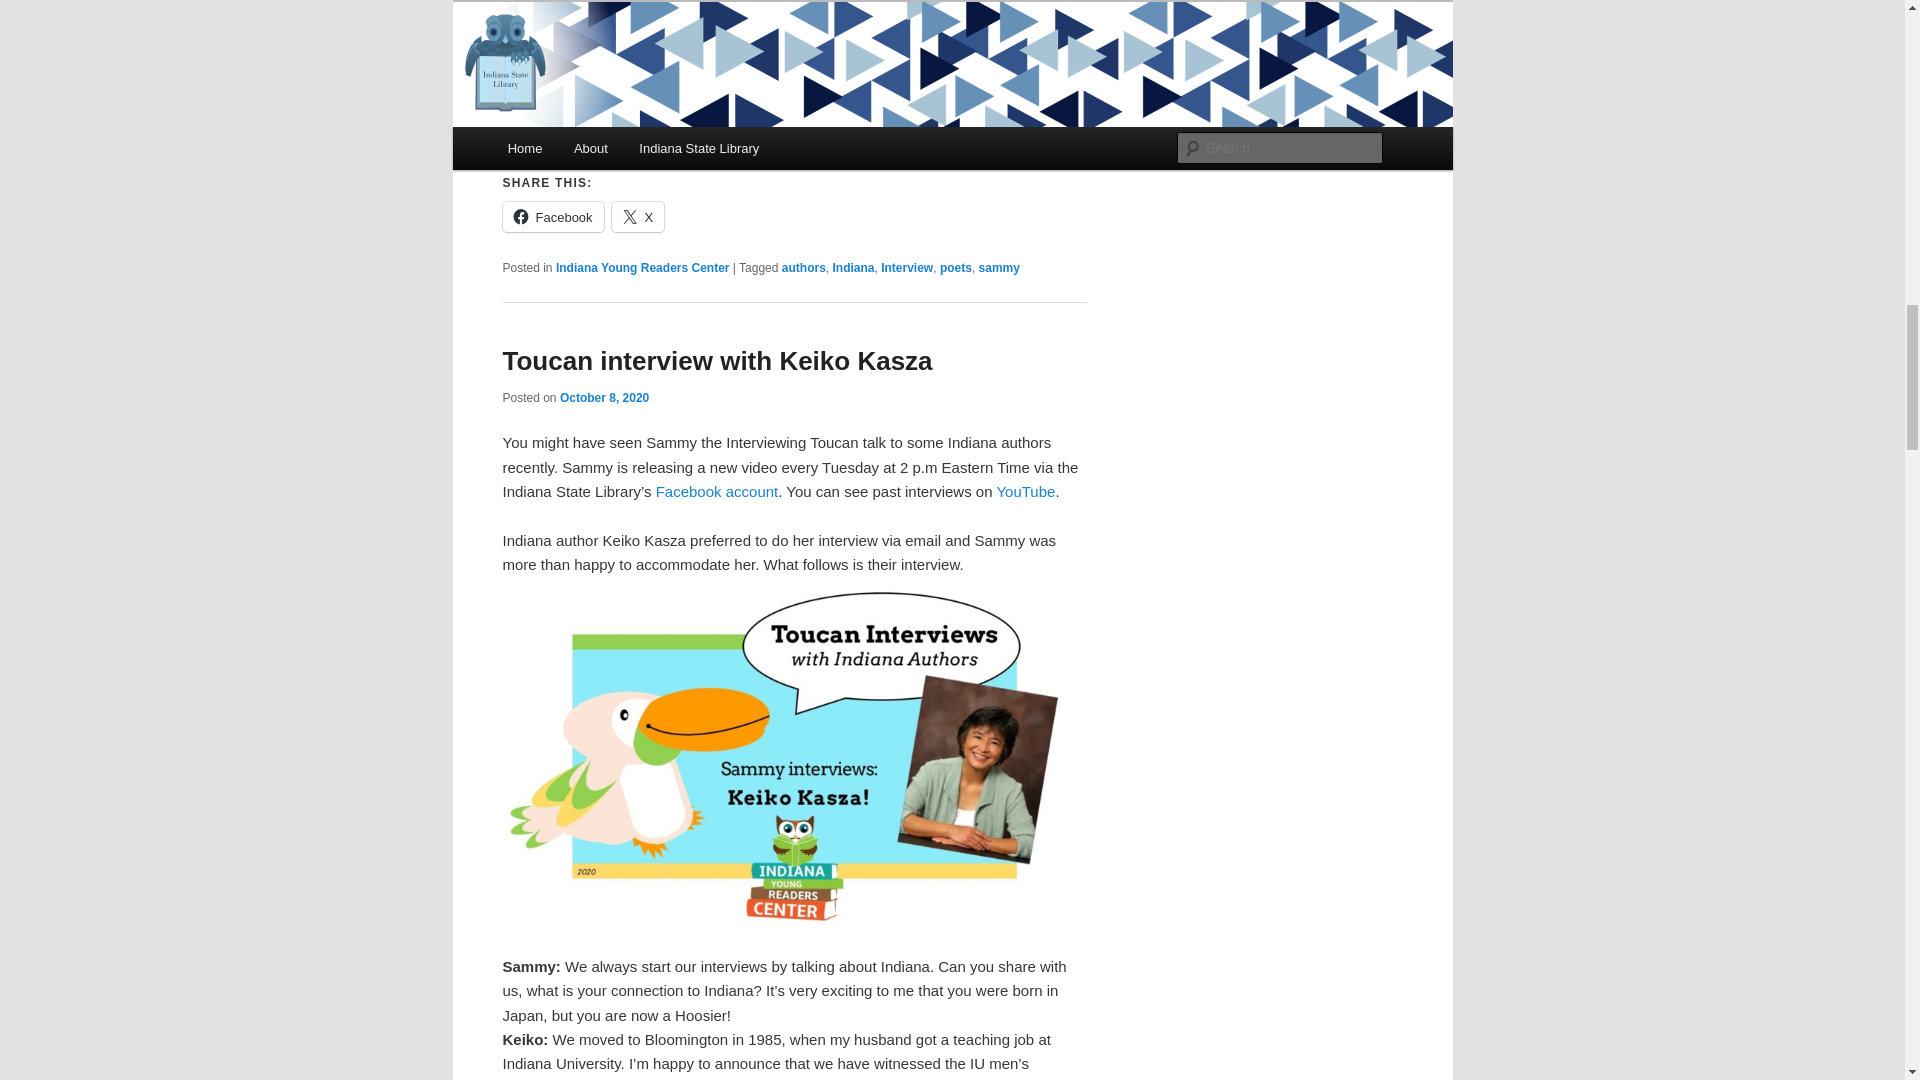 The image size is (1920, 1080). What do you see at coordinates (803, 268) in the screenshot?
I see `authors` at bounding box center [803, 268].